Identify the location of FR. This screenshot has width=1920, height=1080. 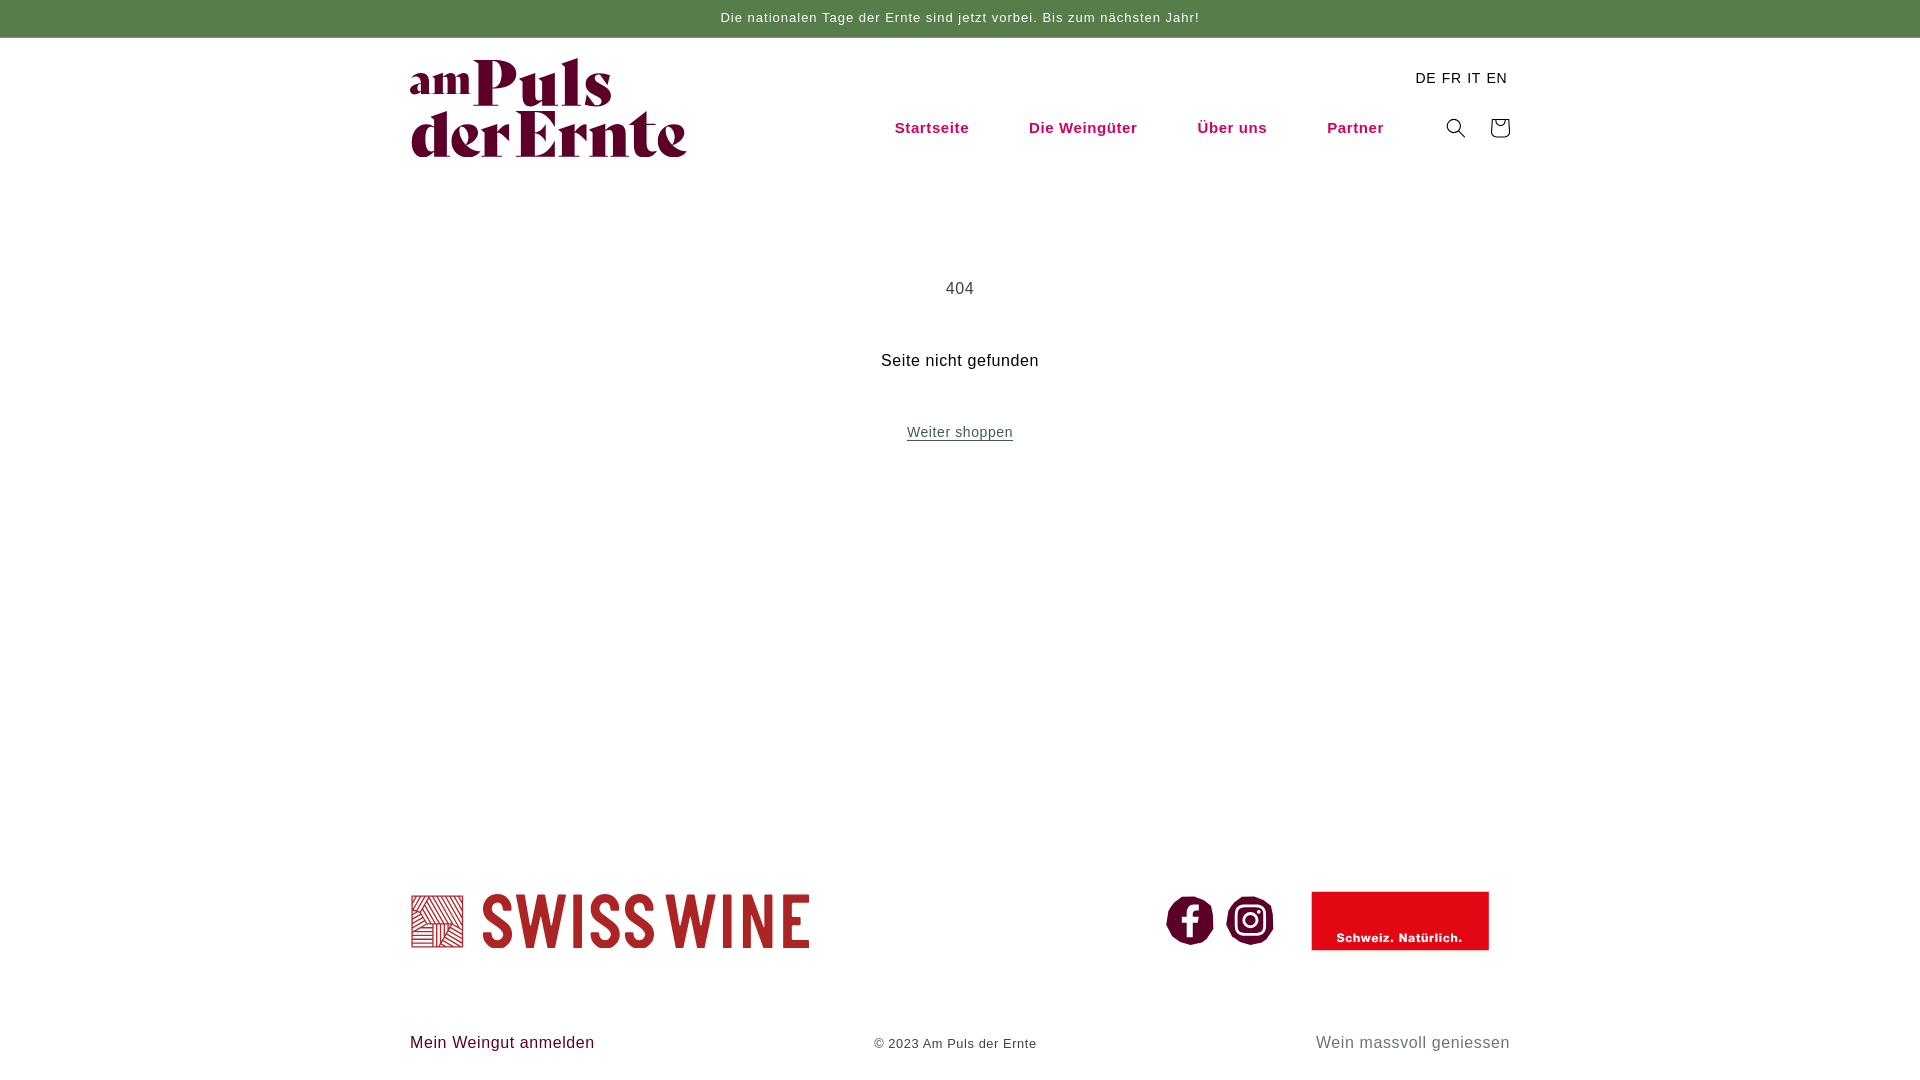
(1452, 78).